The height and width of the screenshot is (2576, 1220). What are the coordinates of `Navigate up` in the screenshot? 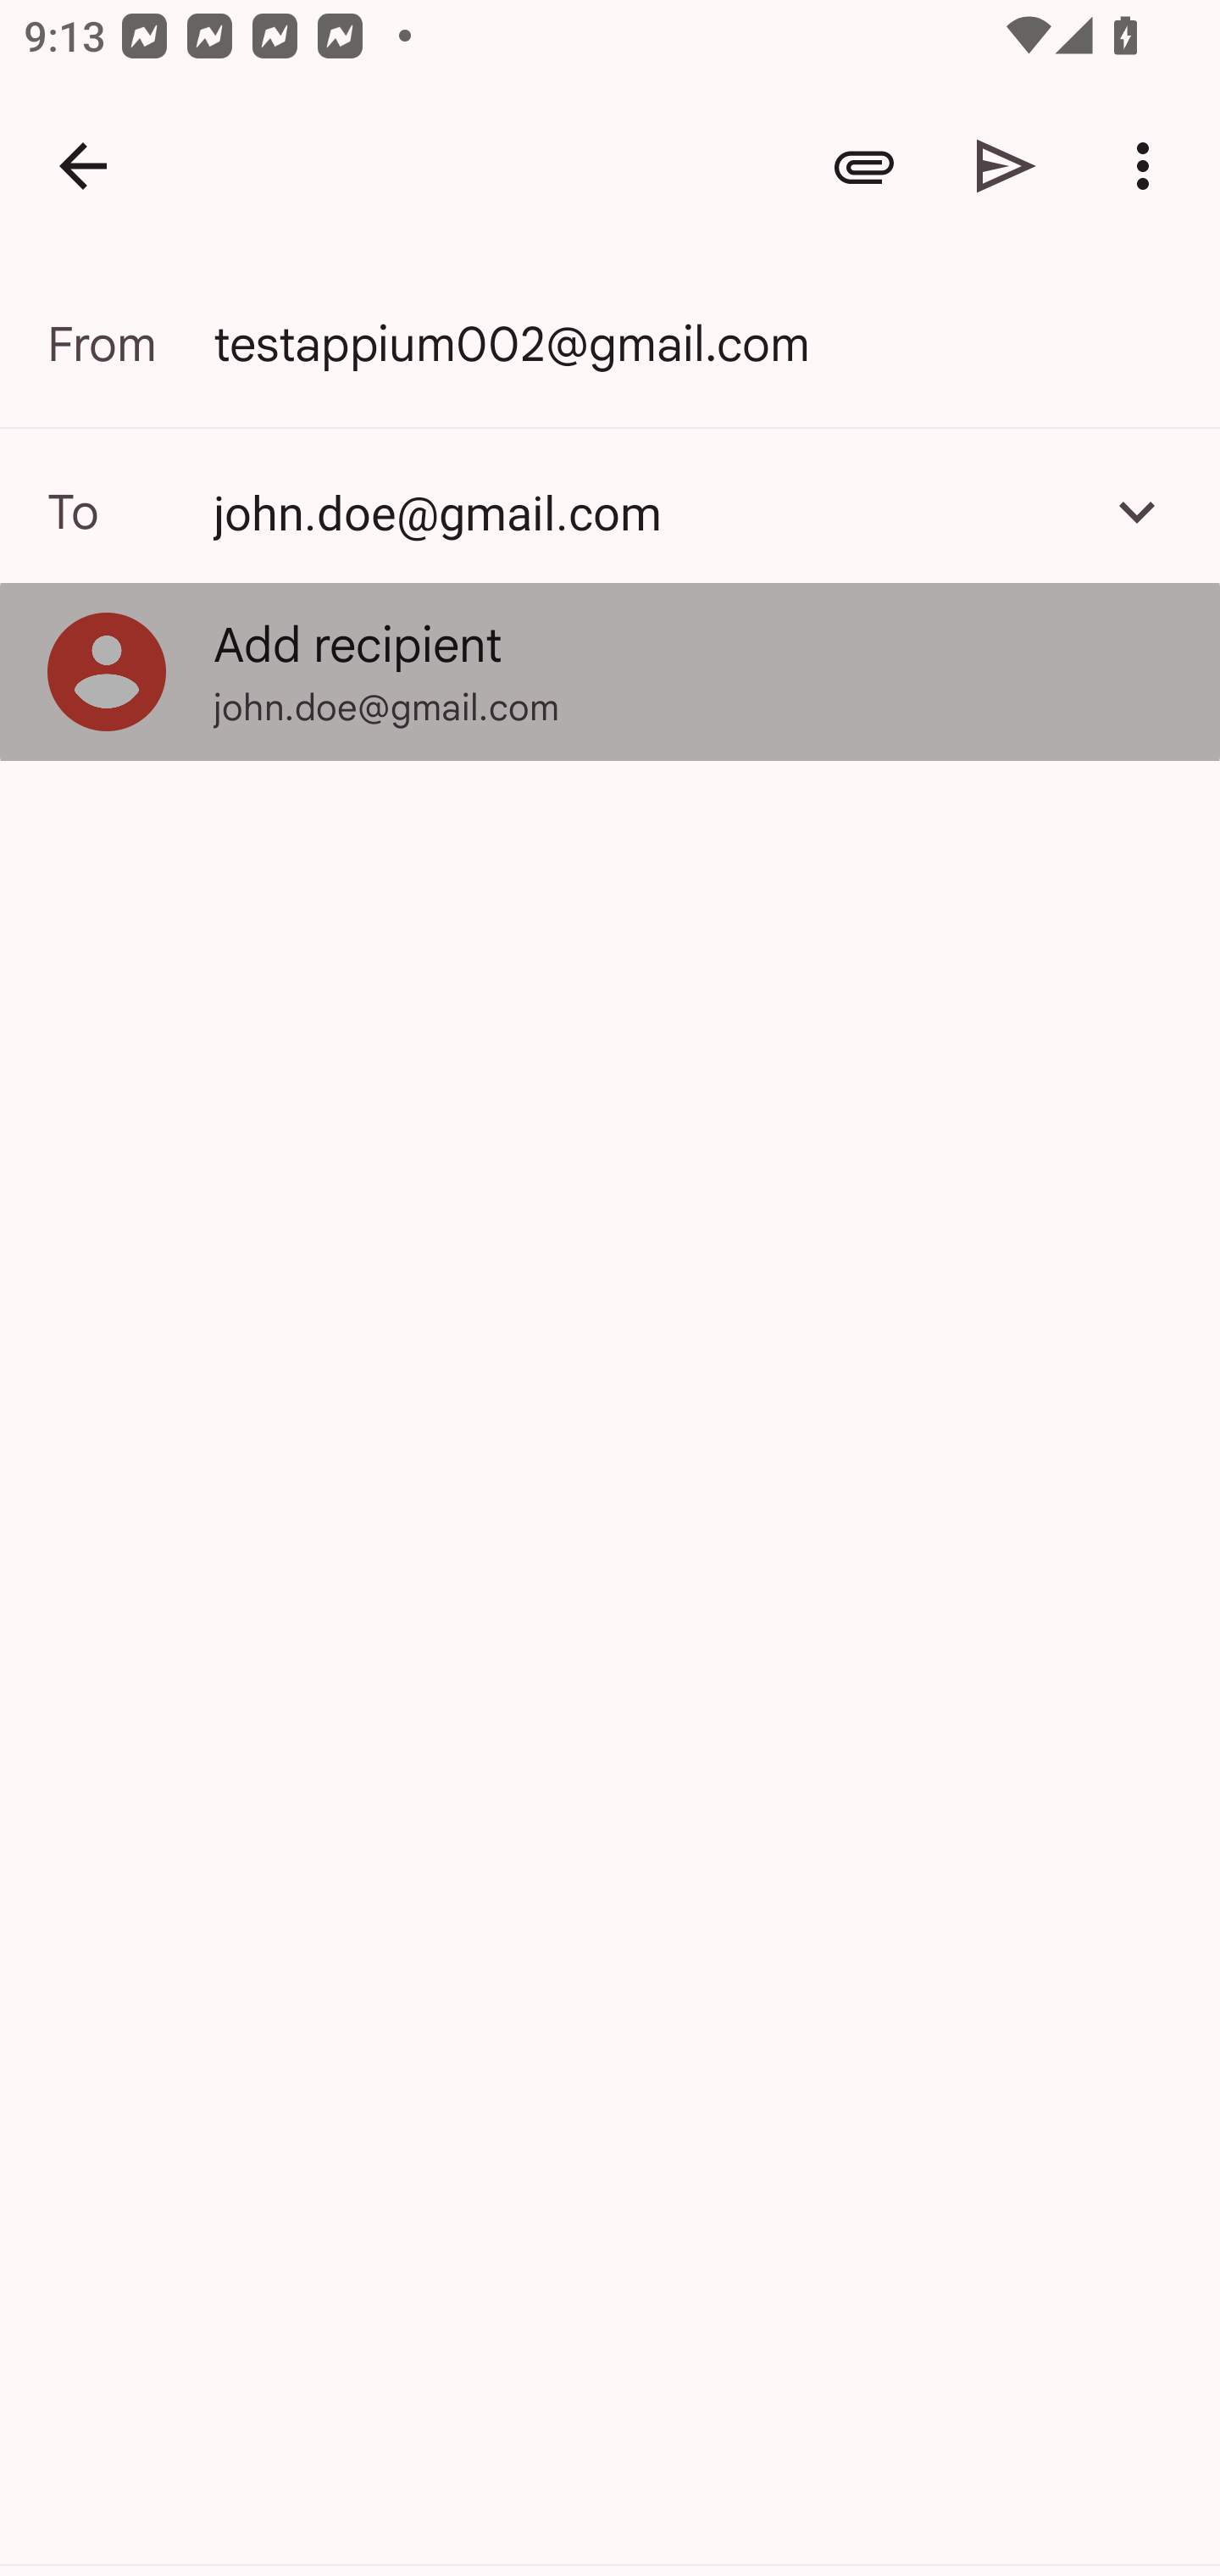 It's located at (83, 166).